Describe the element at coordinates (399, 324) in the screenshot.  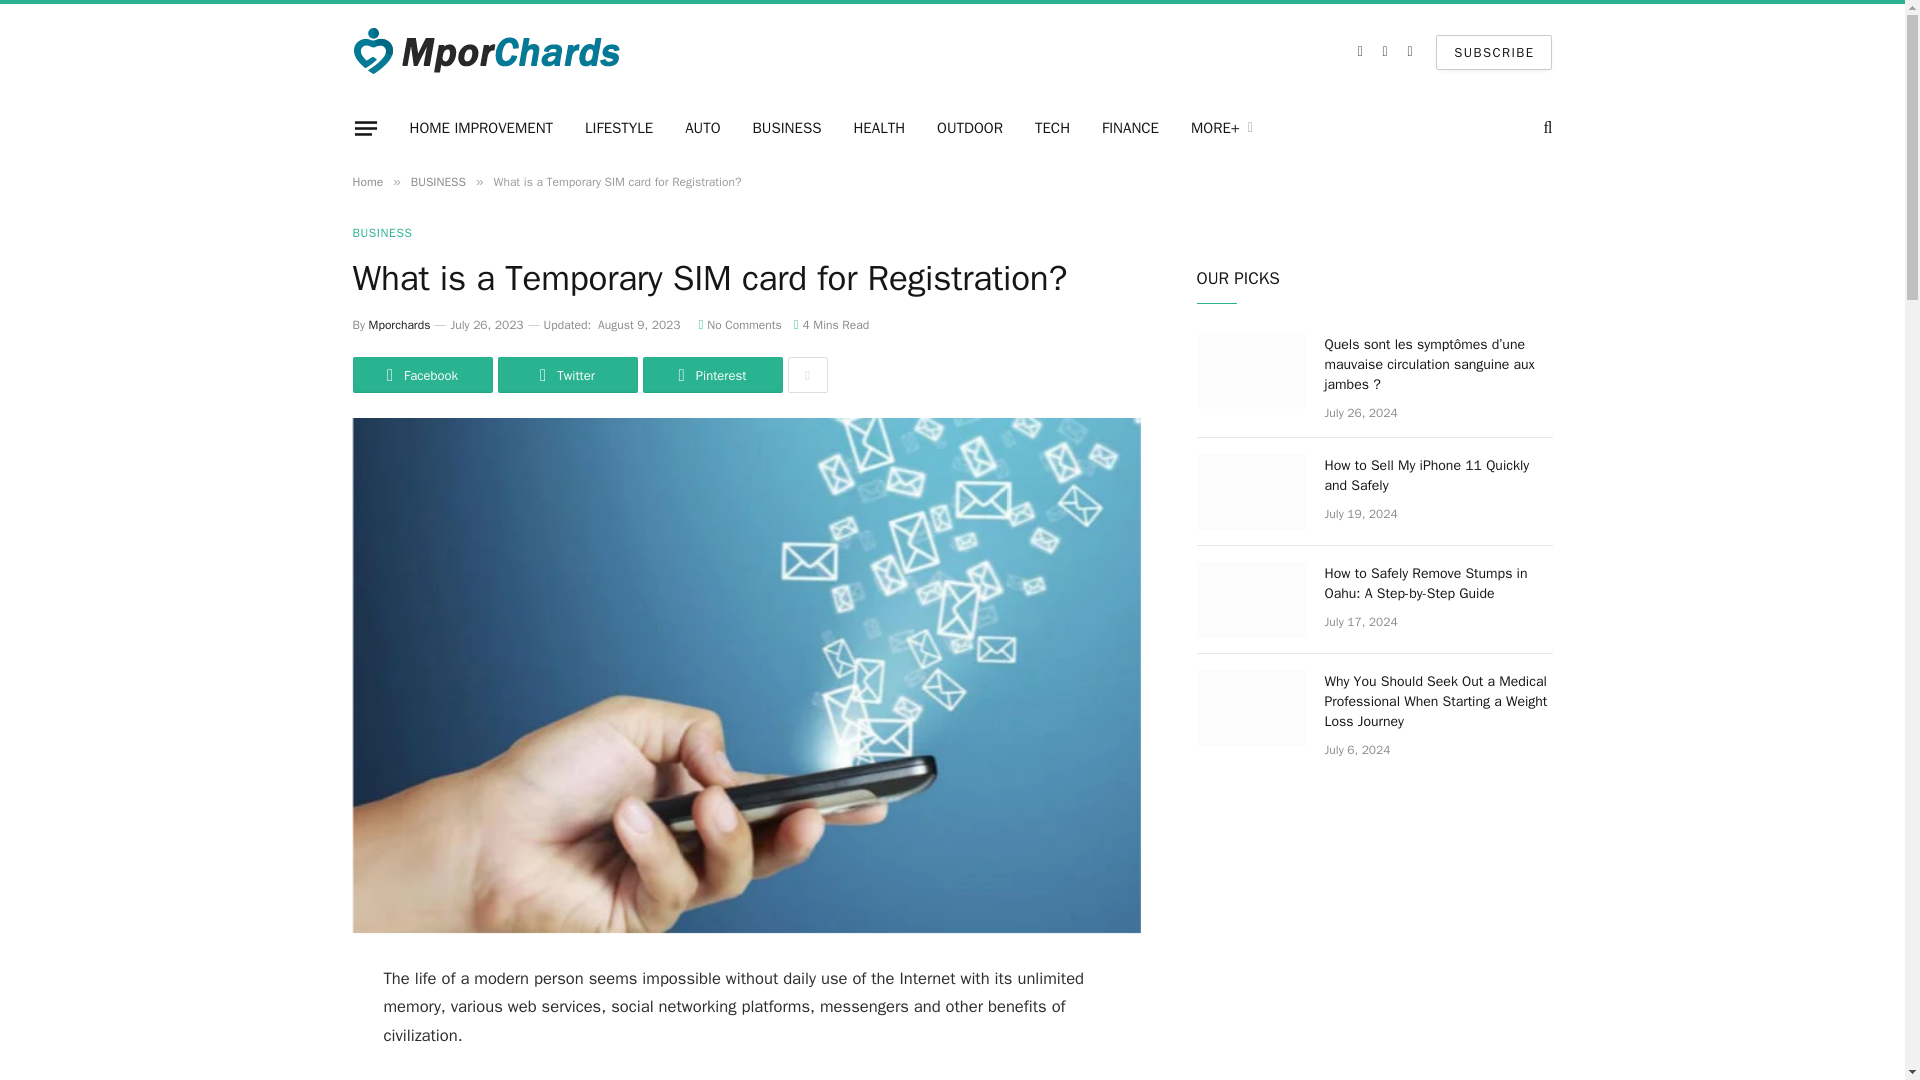
I see `Posts by Mporchards` at that location.